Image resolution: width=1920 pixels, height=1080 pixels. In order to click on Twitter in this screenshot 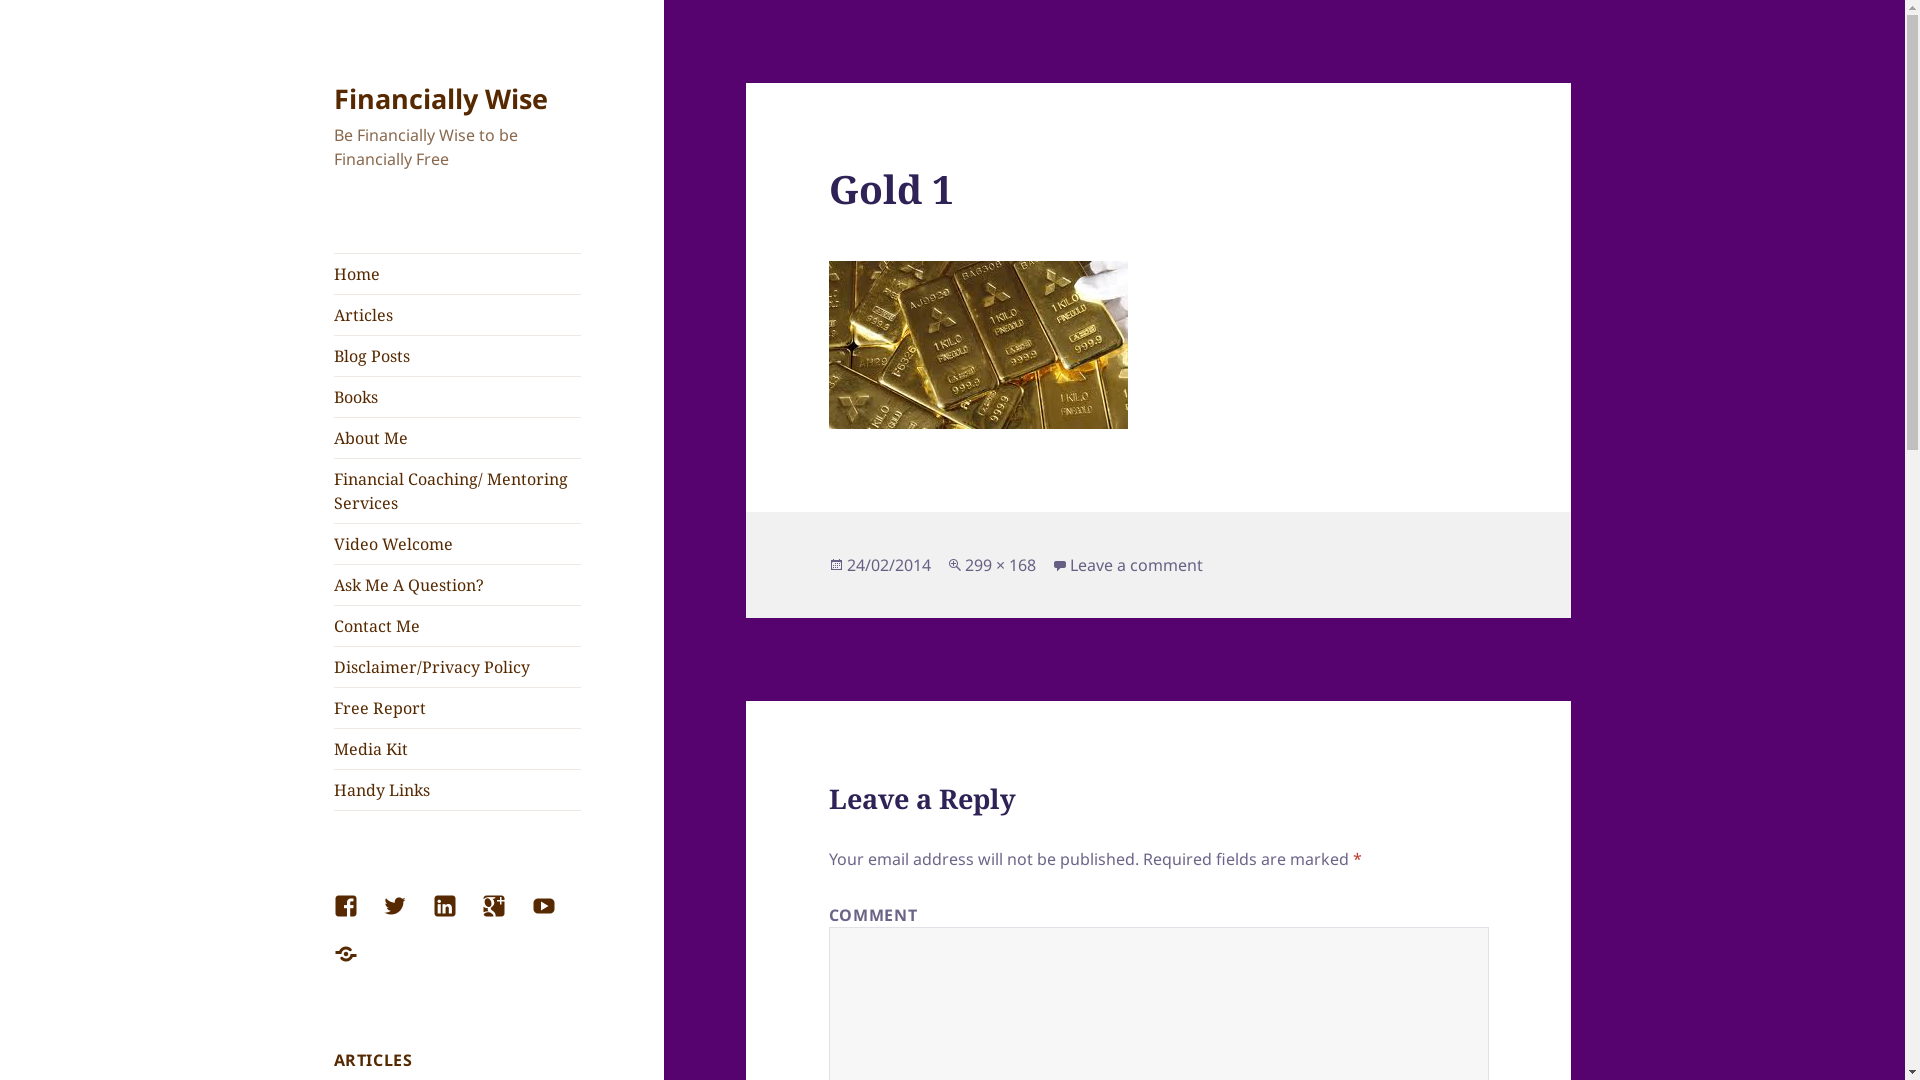, I will do `click(407, 918)`.